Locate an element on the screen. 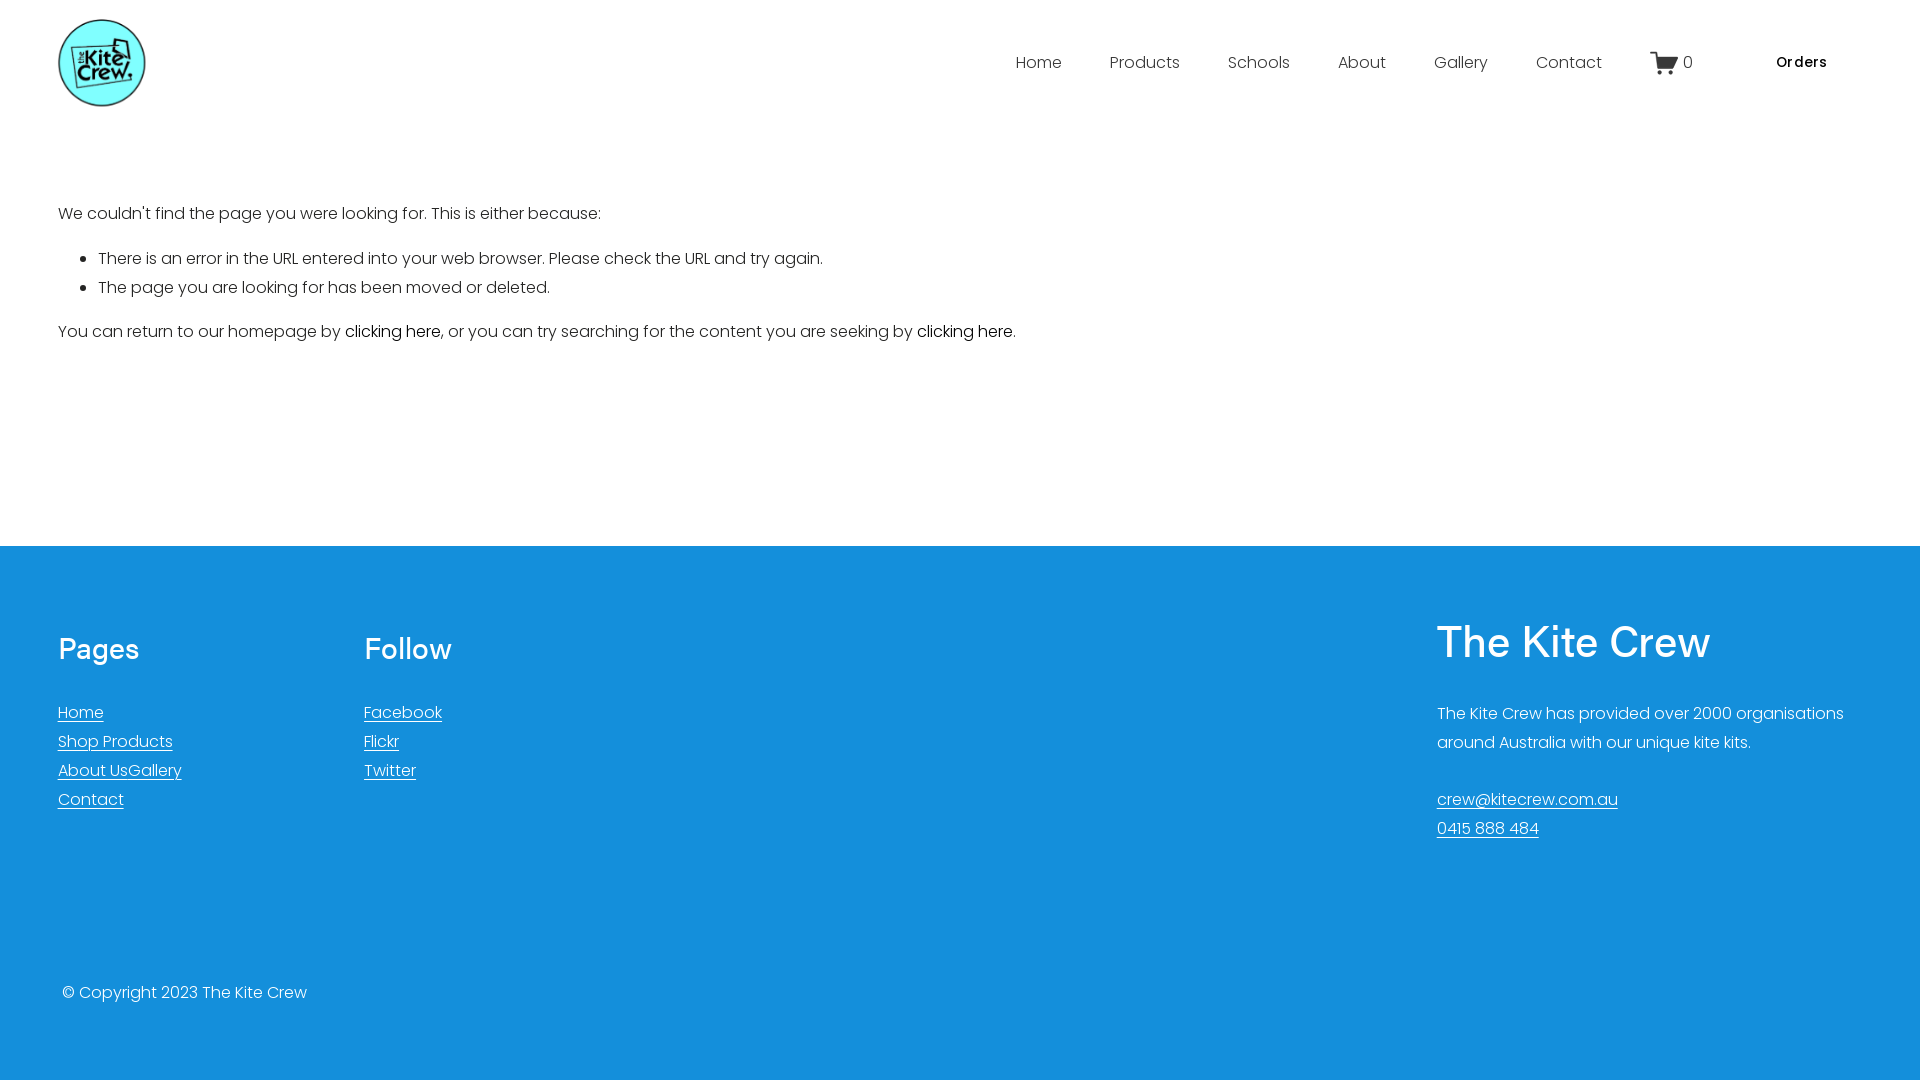 Image resolution: width=1920 pixels, height=1080 pixels. clicking here is located at coordinates (965, 332).